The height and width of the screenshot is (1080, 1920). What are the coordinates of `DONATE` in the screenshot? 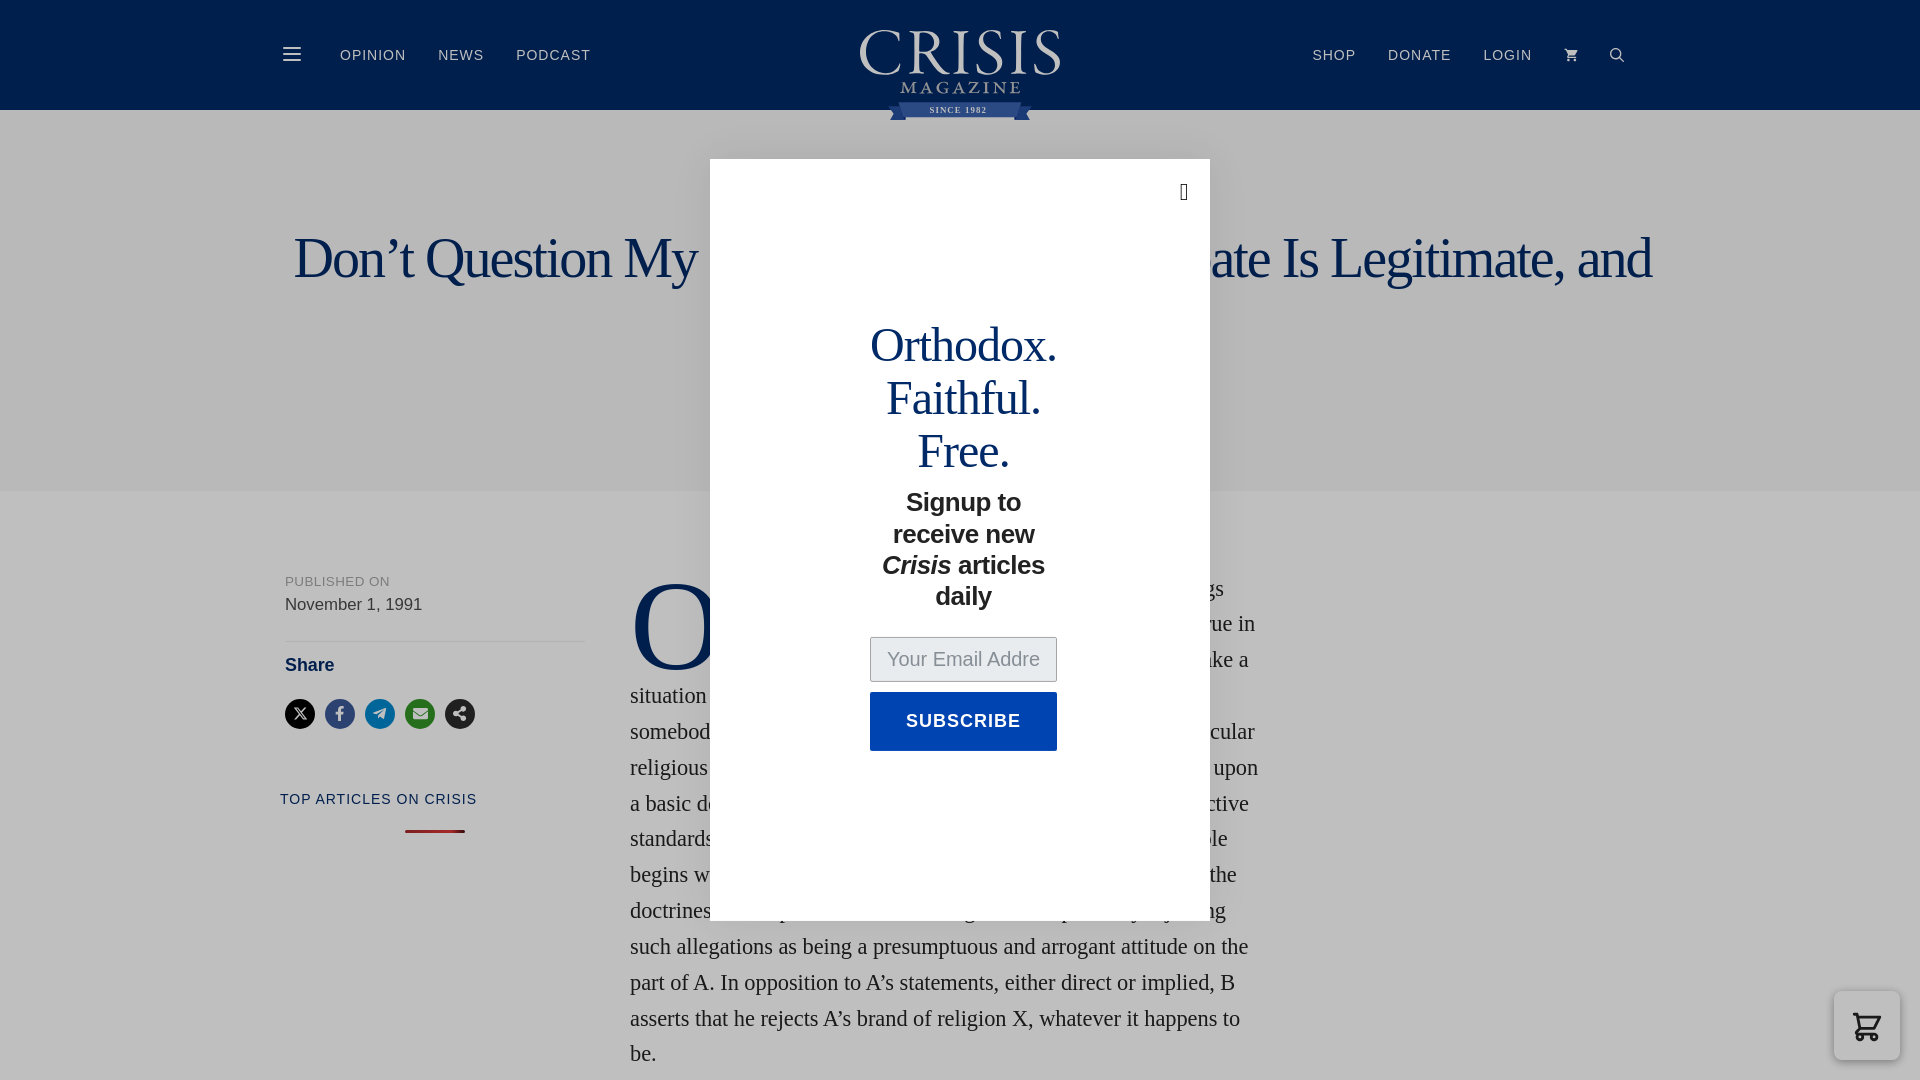 It's located at (1419, 54).